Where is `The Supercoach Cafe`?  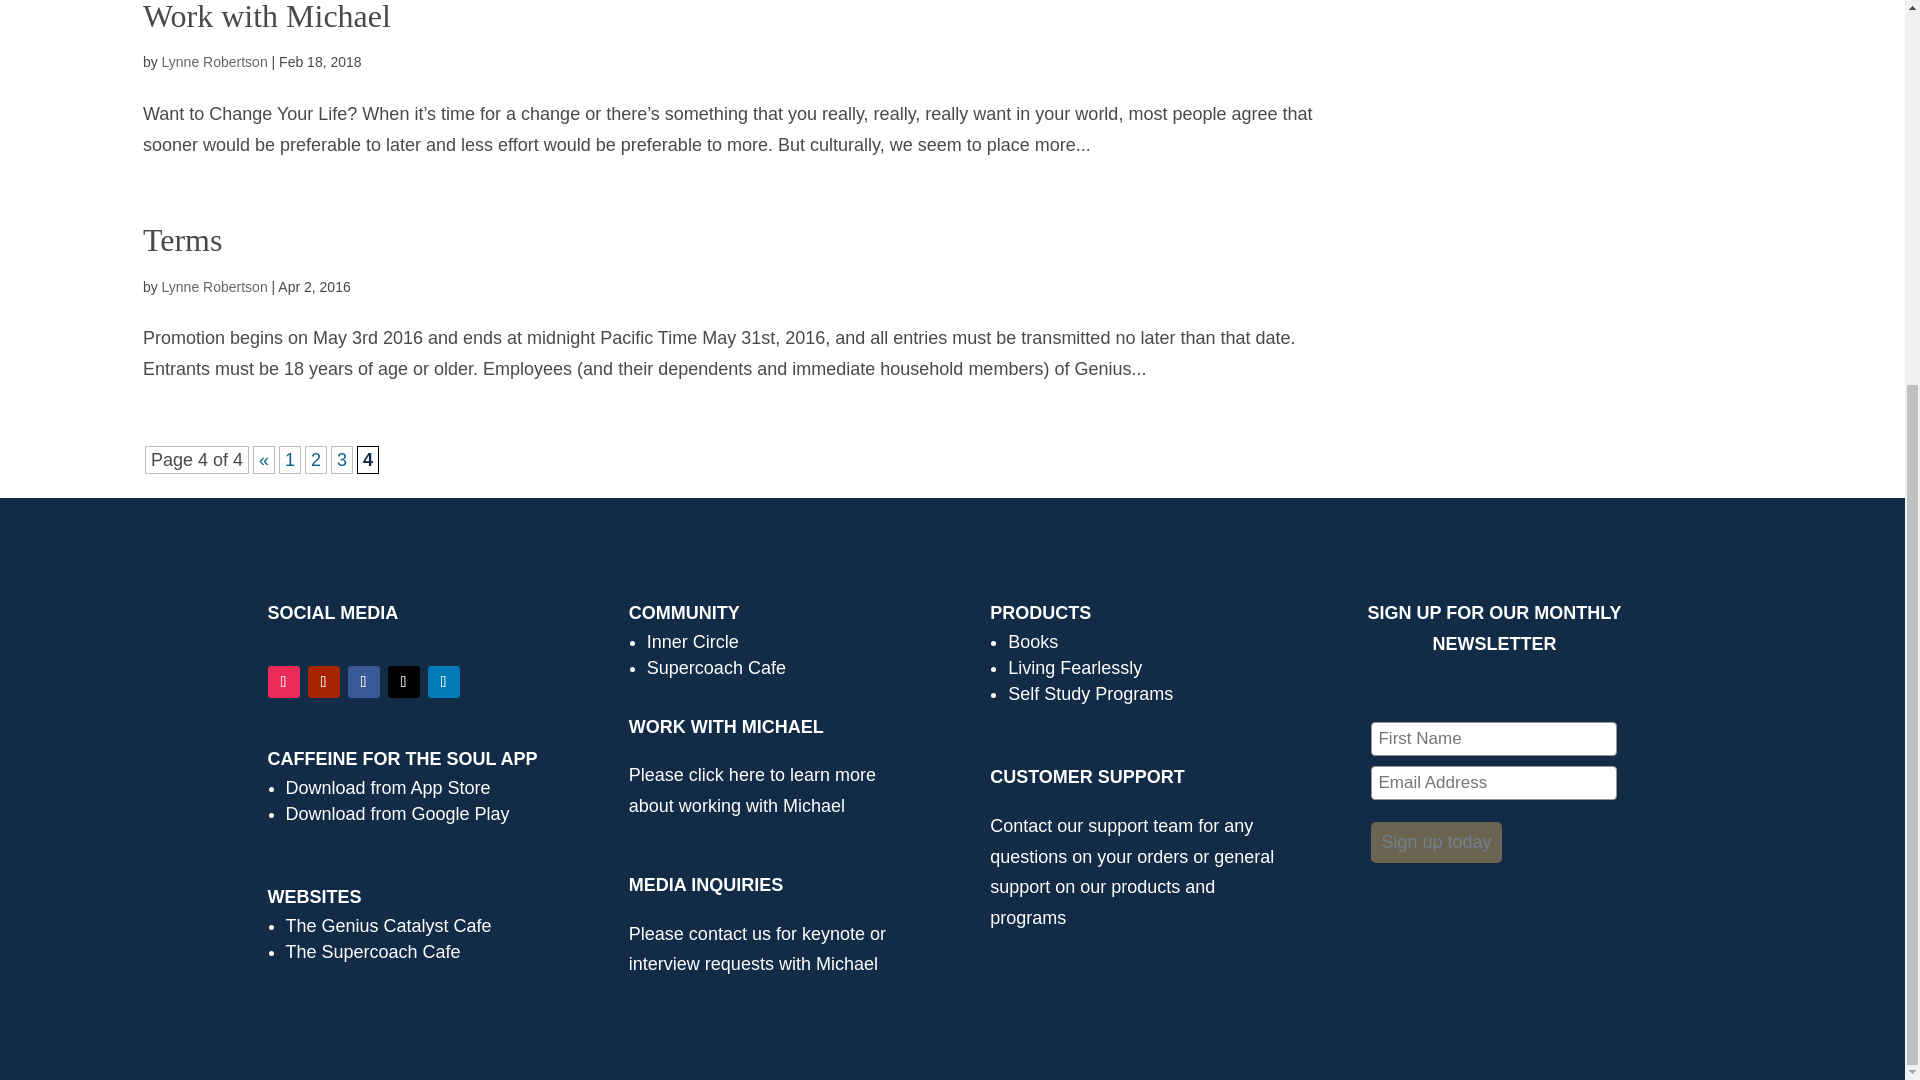
The Supercoach Cafe is located at coordinates (373, 952).